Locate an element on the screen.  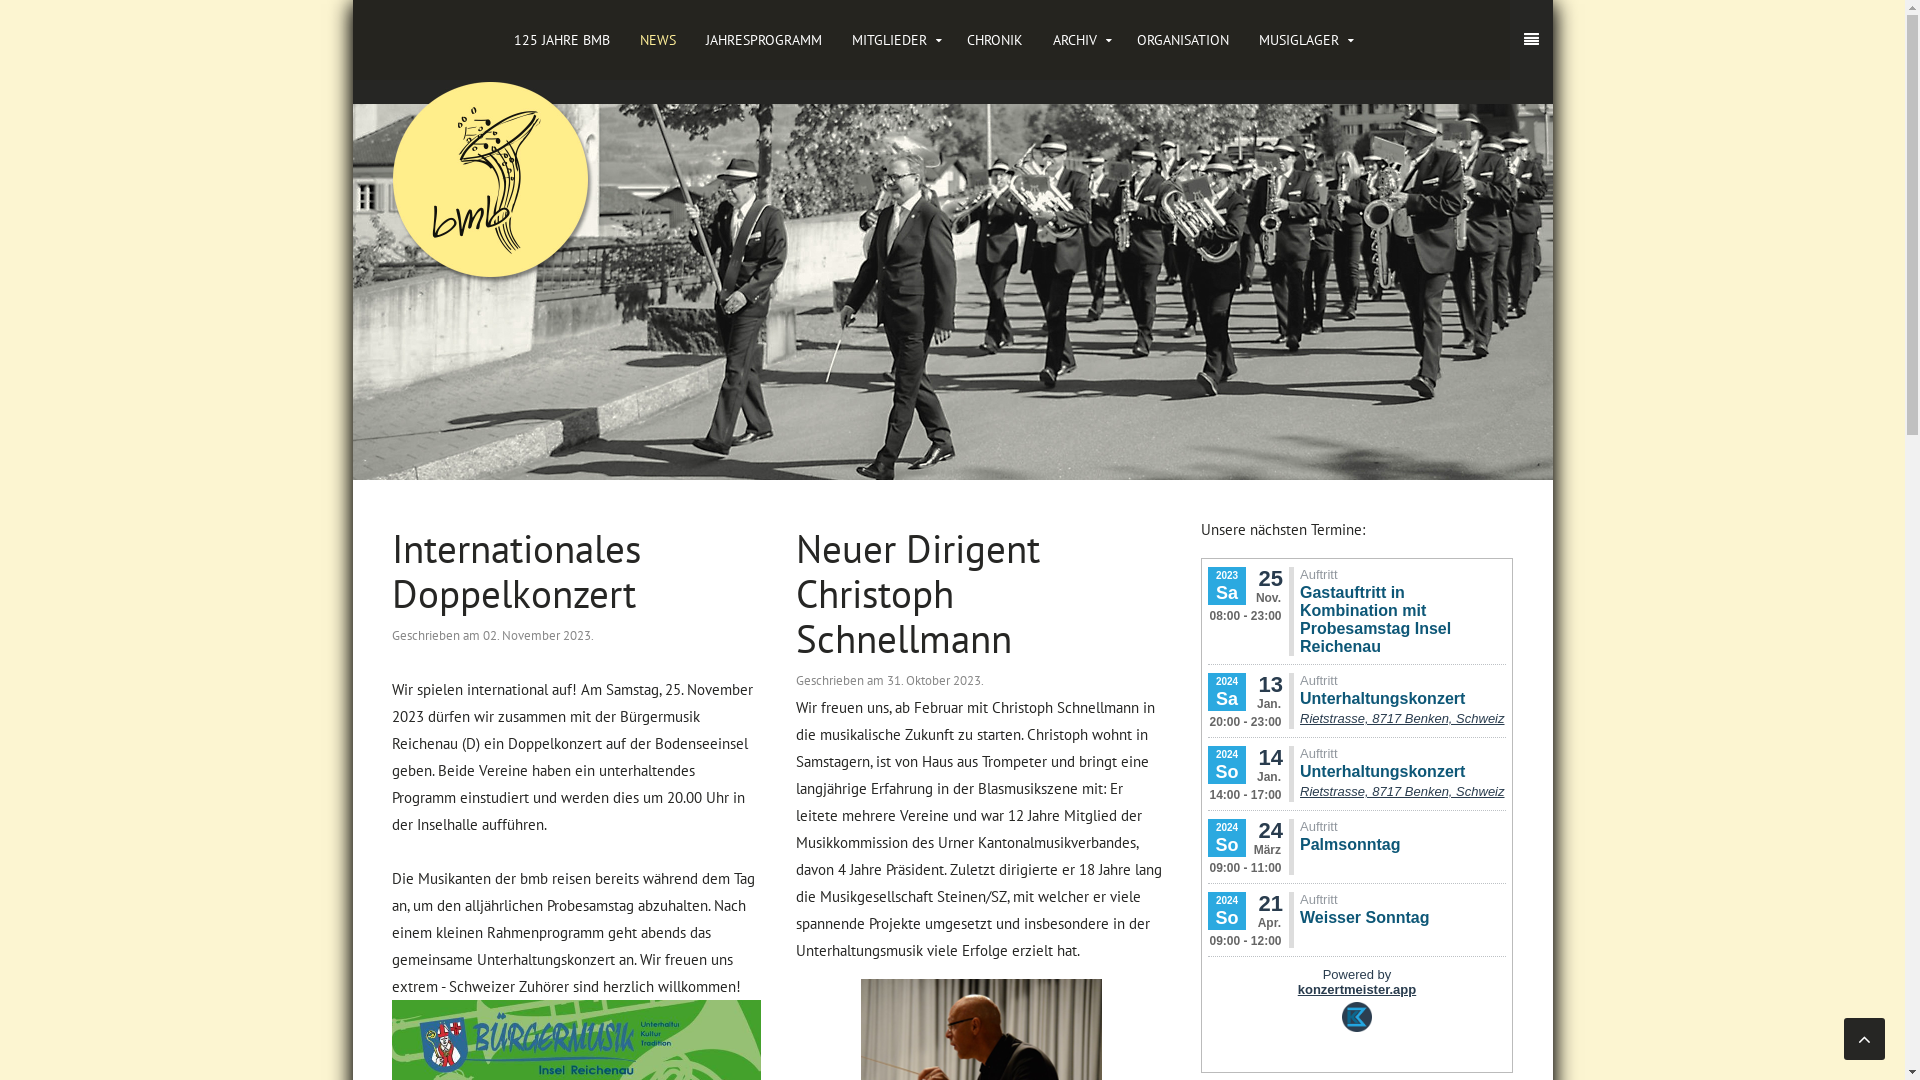
NEWS is located at coordinates (657, 40).